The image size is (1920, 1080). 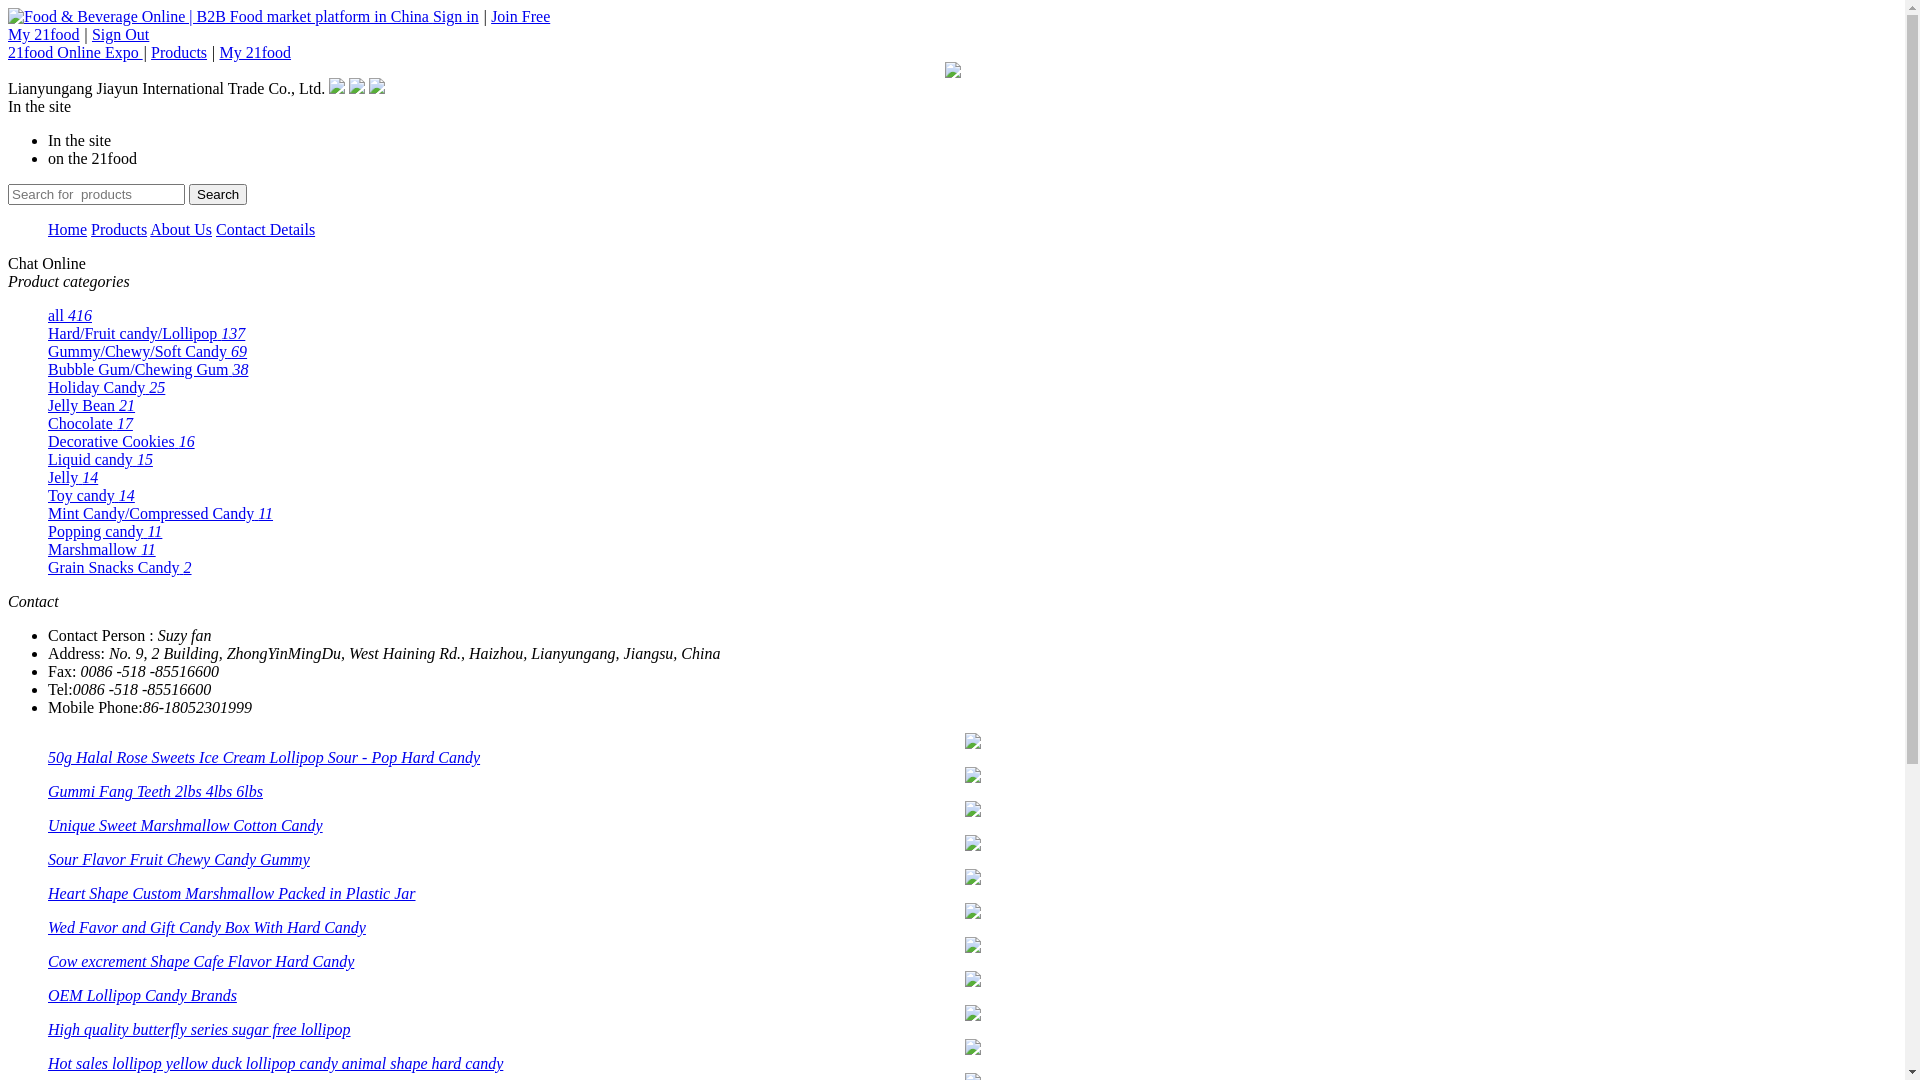 What do you see at coordinates (105, 532) in the screenshot?
I see `Popping candy 11` at bounding box center [105, 532].